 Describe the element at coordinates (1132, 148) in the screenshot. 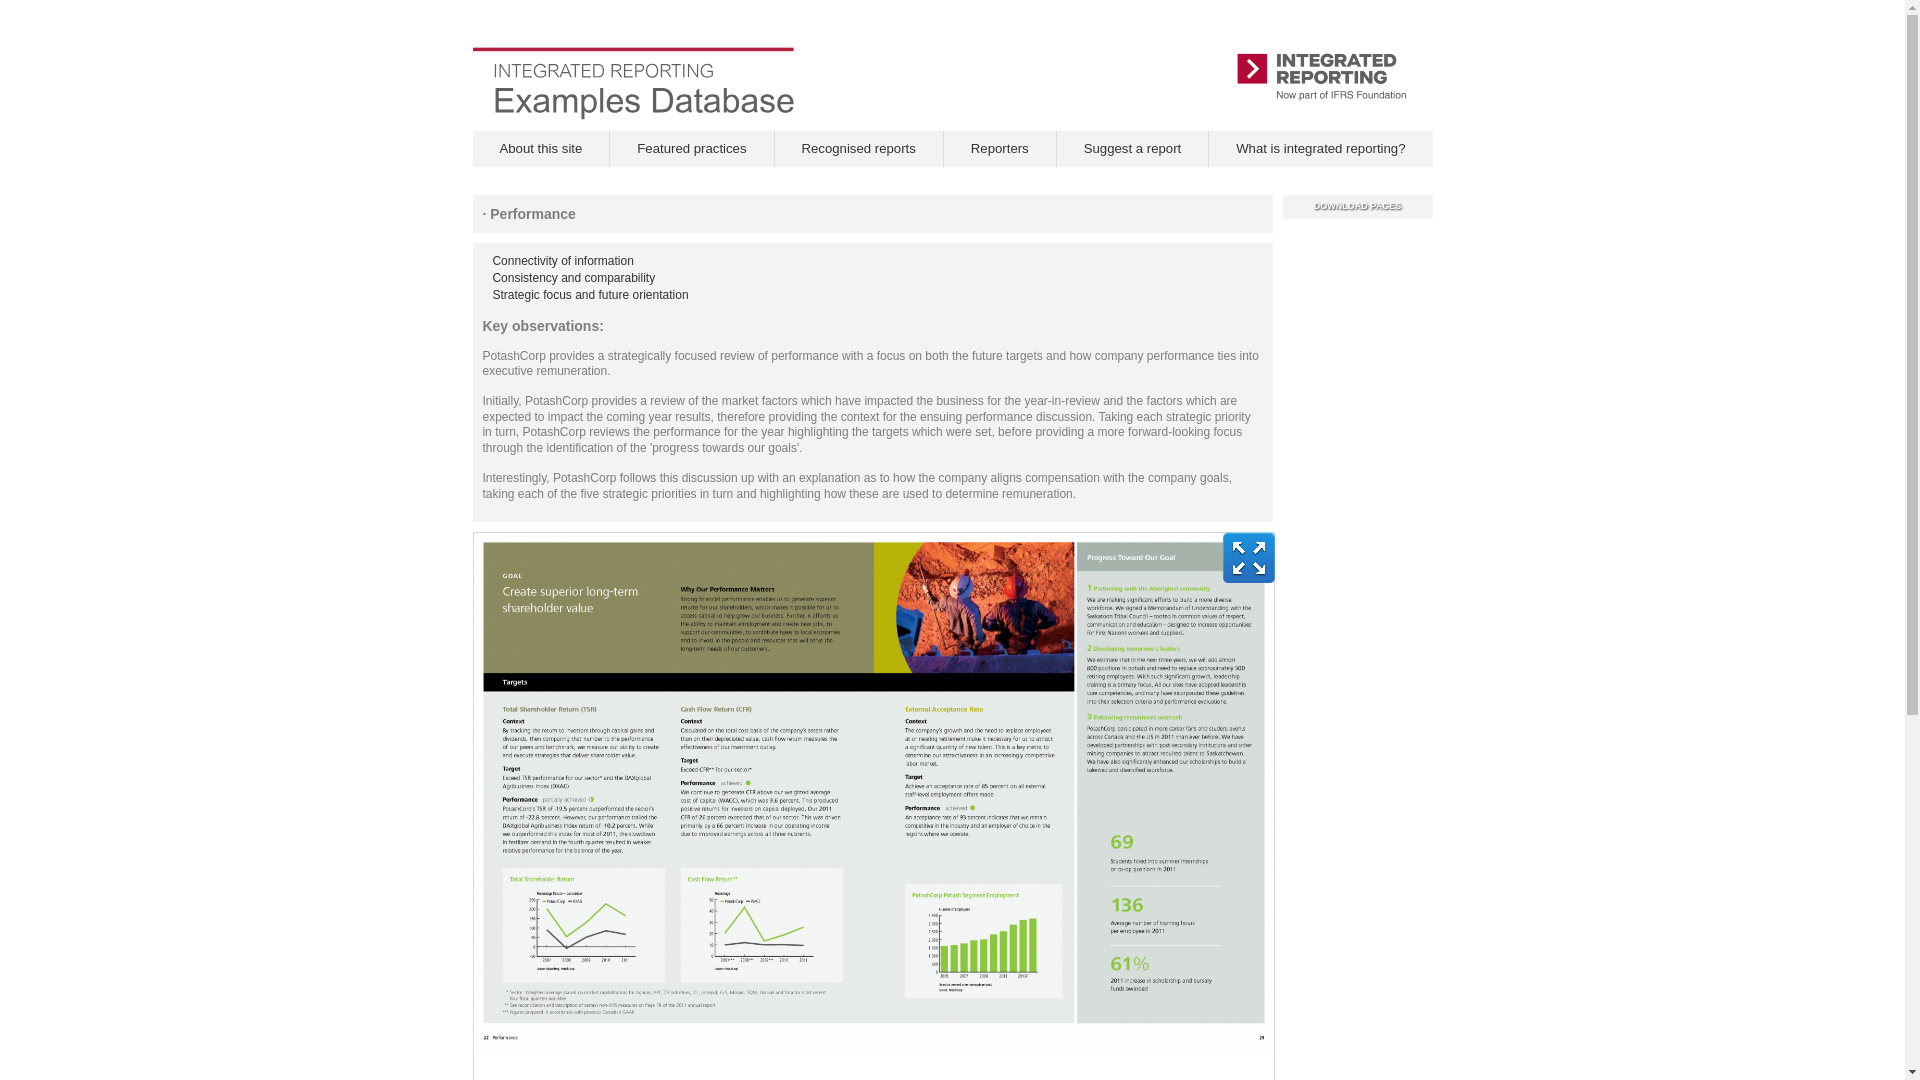

I see `Suggest a report` at that location.